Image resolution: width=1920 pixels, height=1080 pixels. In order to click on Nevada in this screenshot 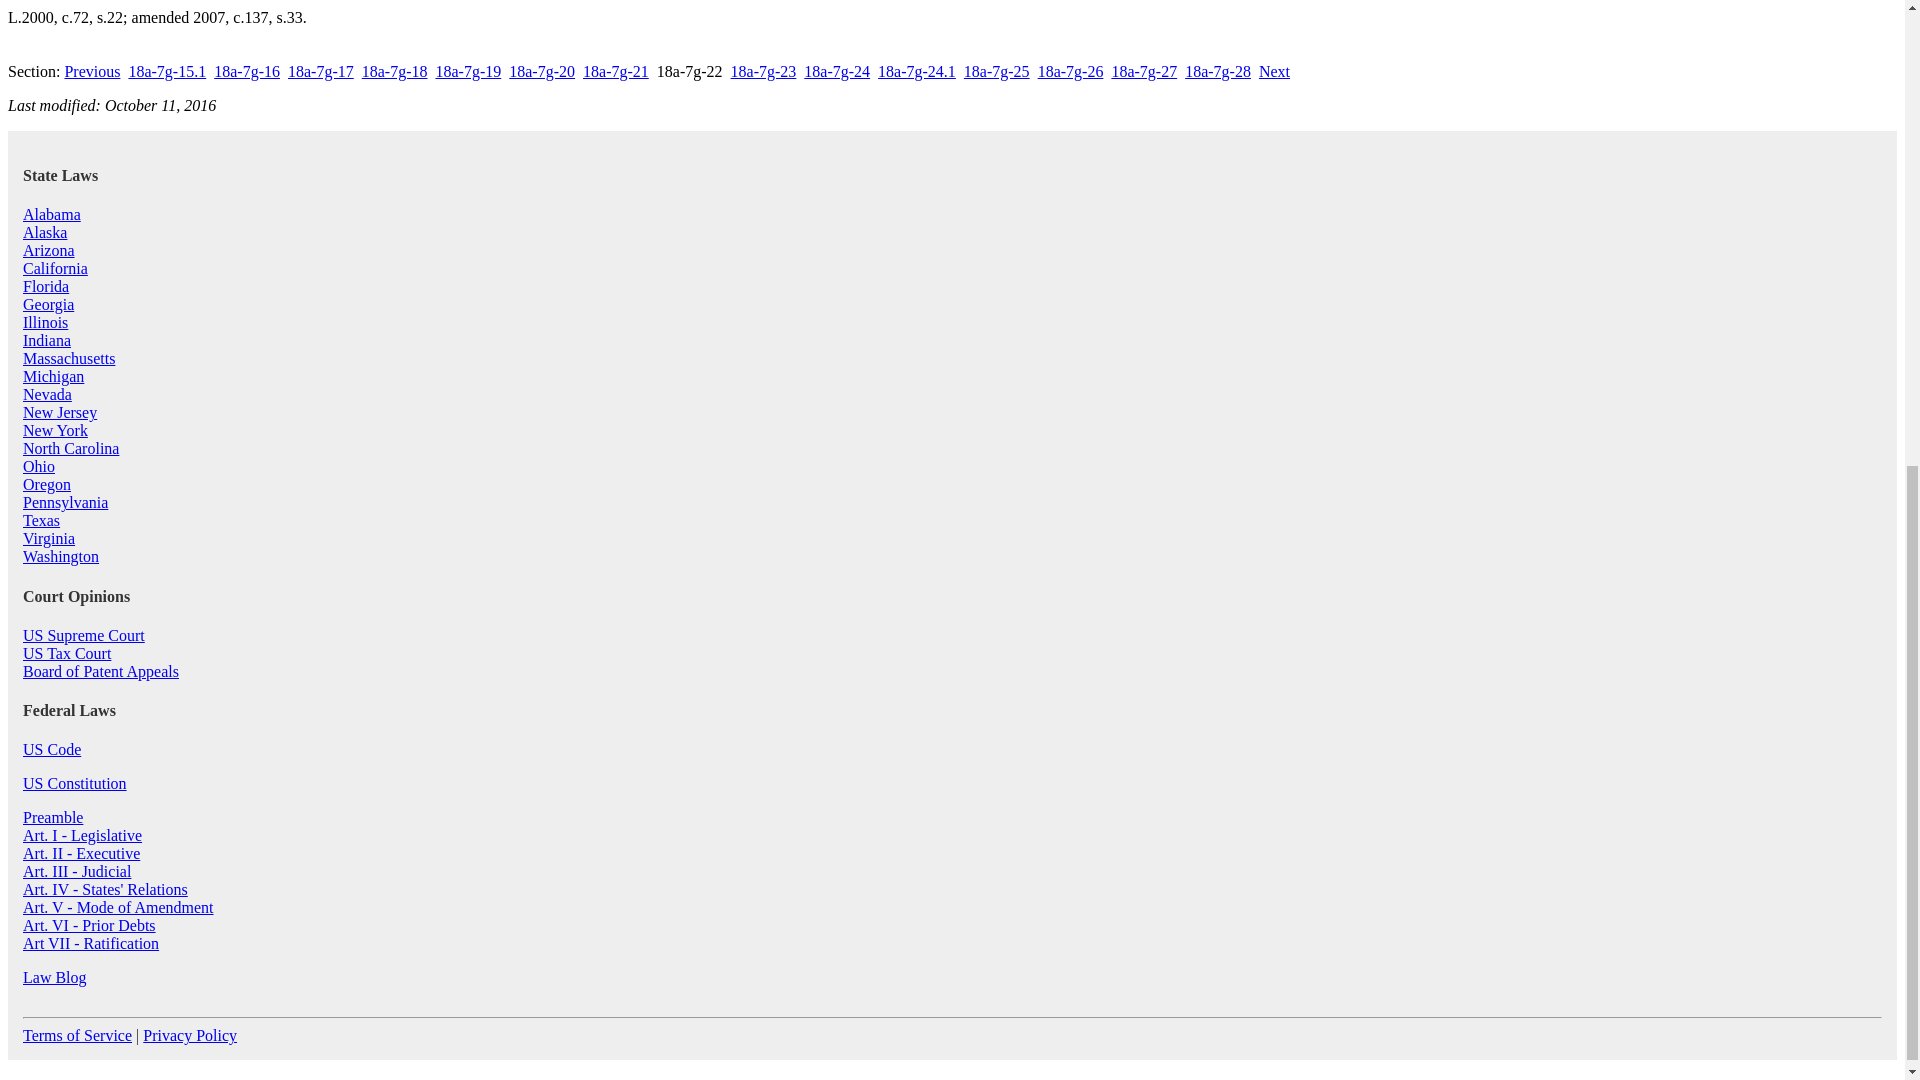, I will do `click(48, 394)`.